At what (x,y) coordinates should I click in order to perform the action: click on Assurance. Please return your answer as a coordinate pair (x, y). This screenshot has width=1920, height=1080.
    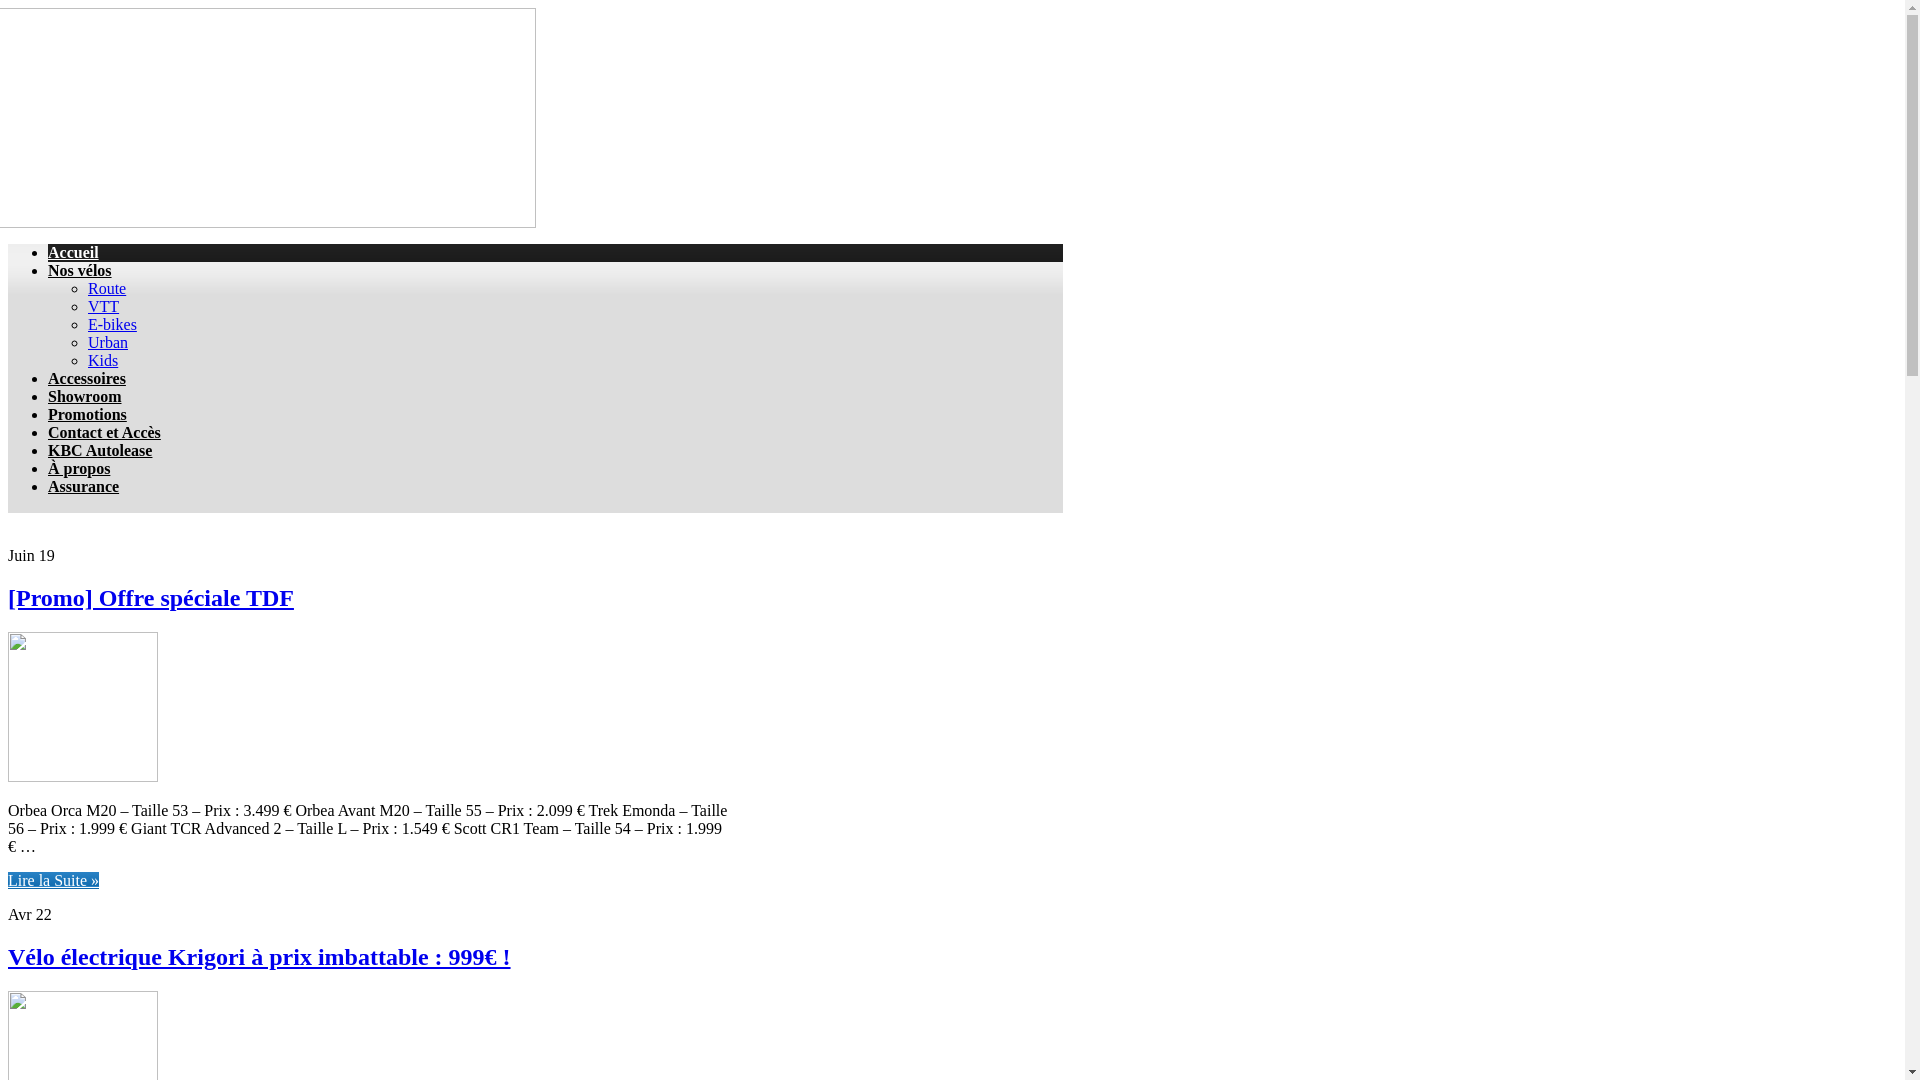
    Looking at the image, I should click on (84, 486).